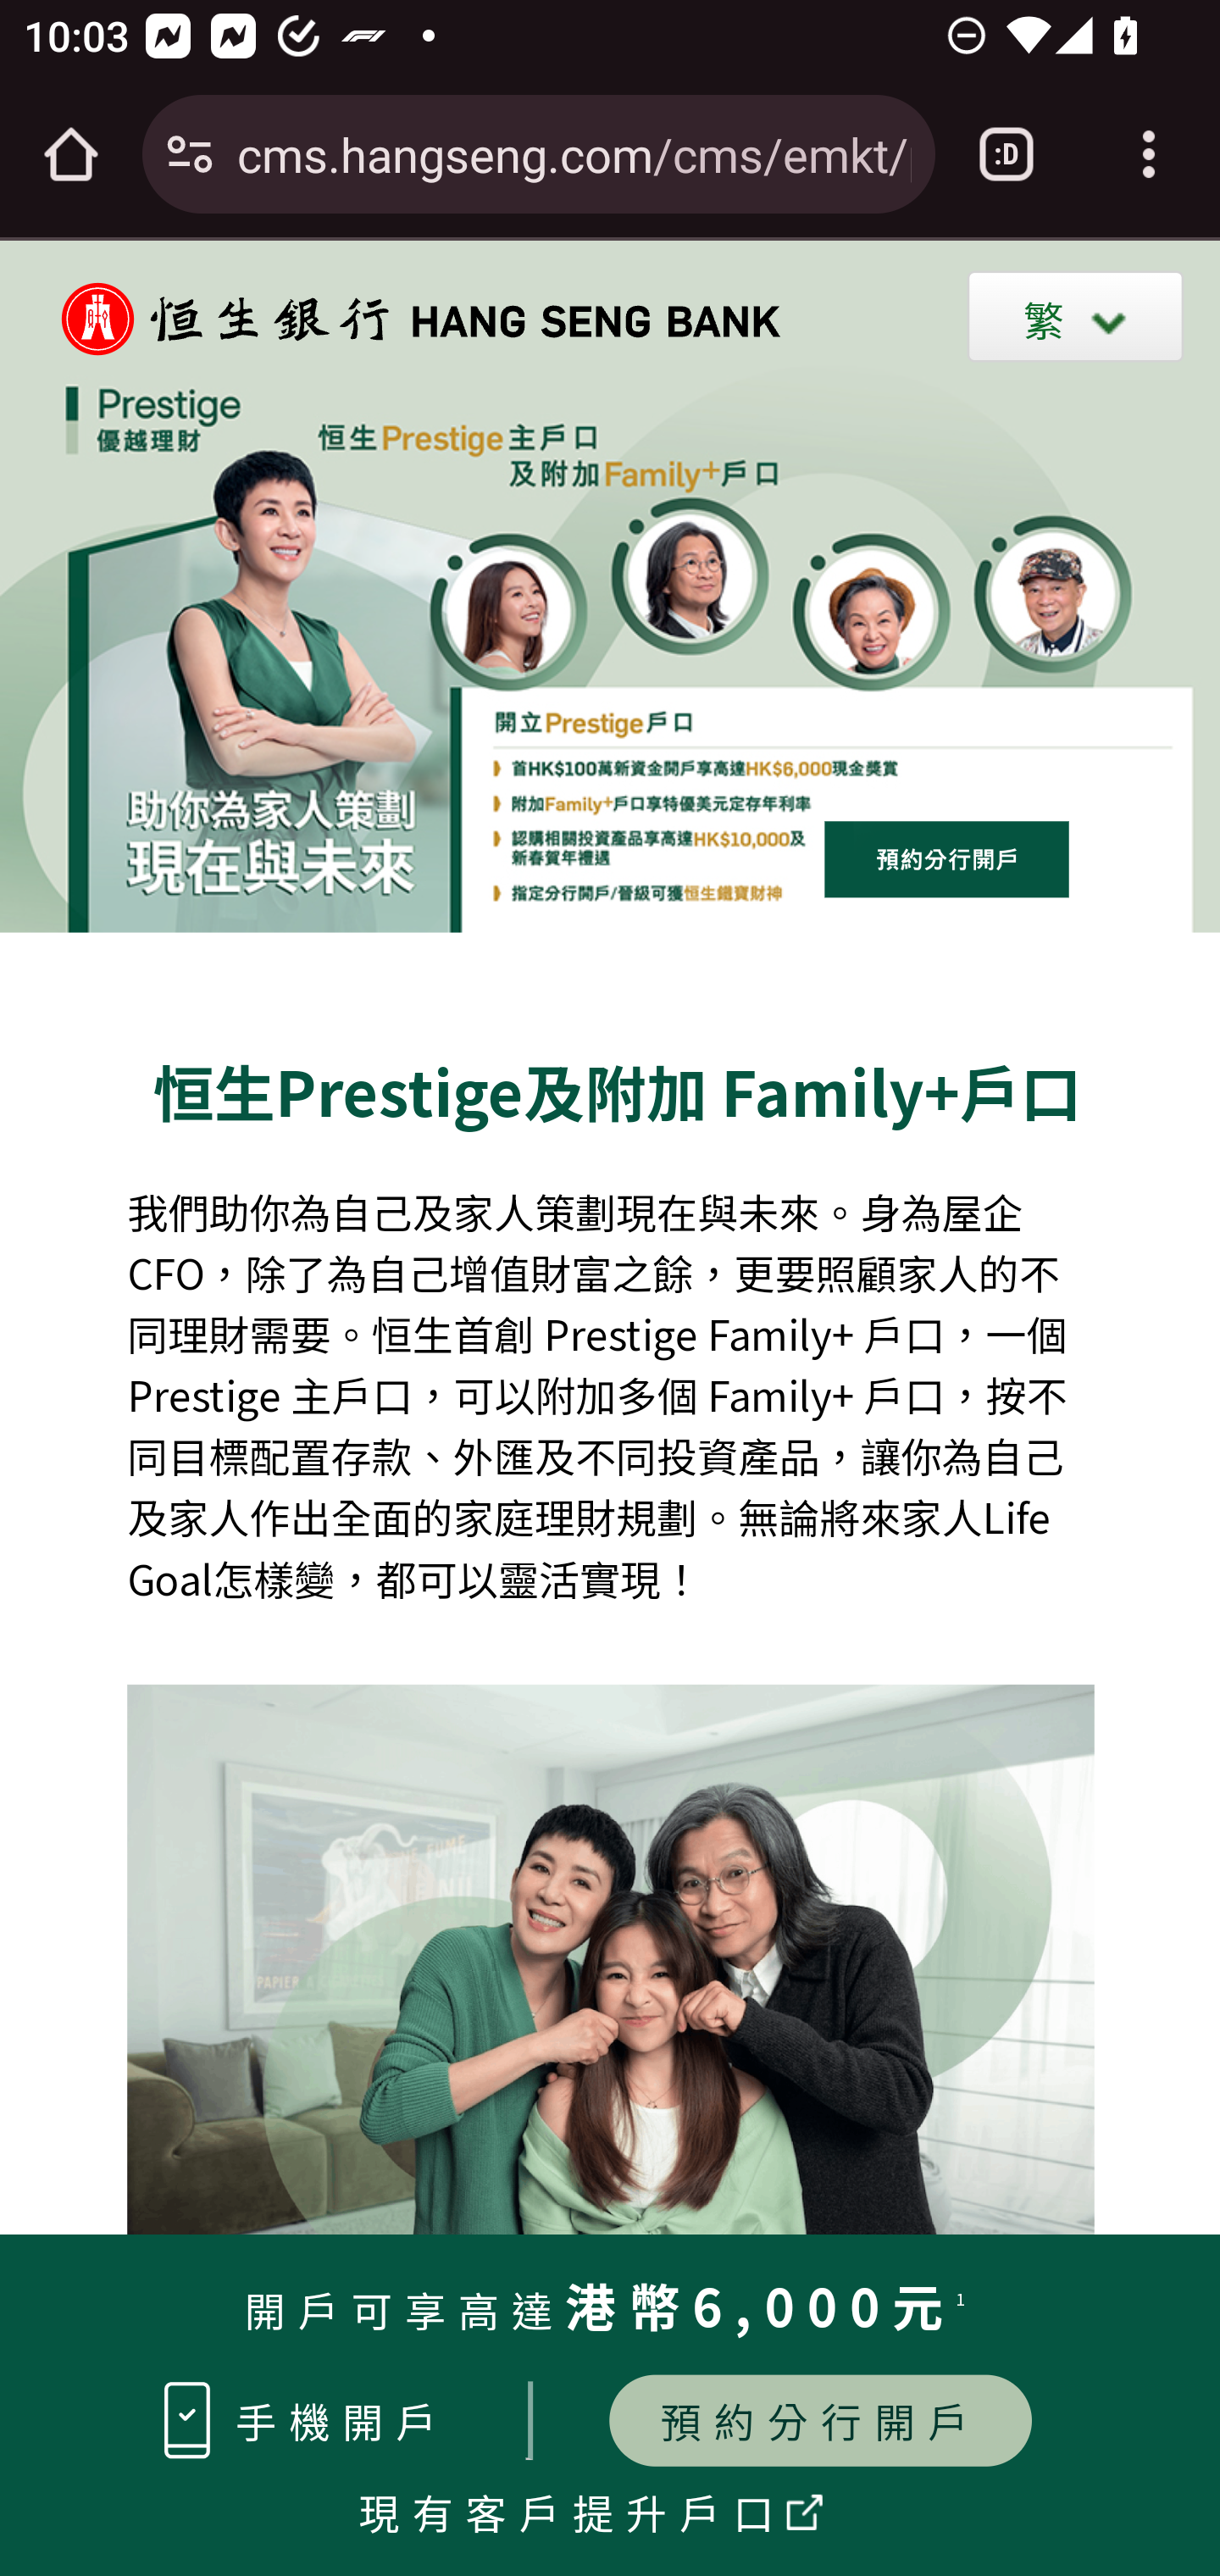 The image size is (1220, 2576). What do you see at coordinates (573, 2510) in the screenshot?
I see `現有客戶提升戶口` at bounding box center [573, 2510].